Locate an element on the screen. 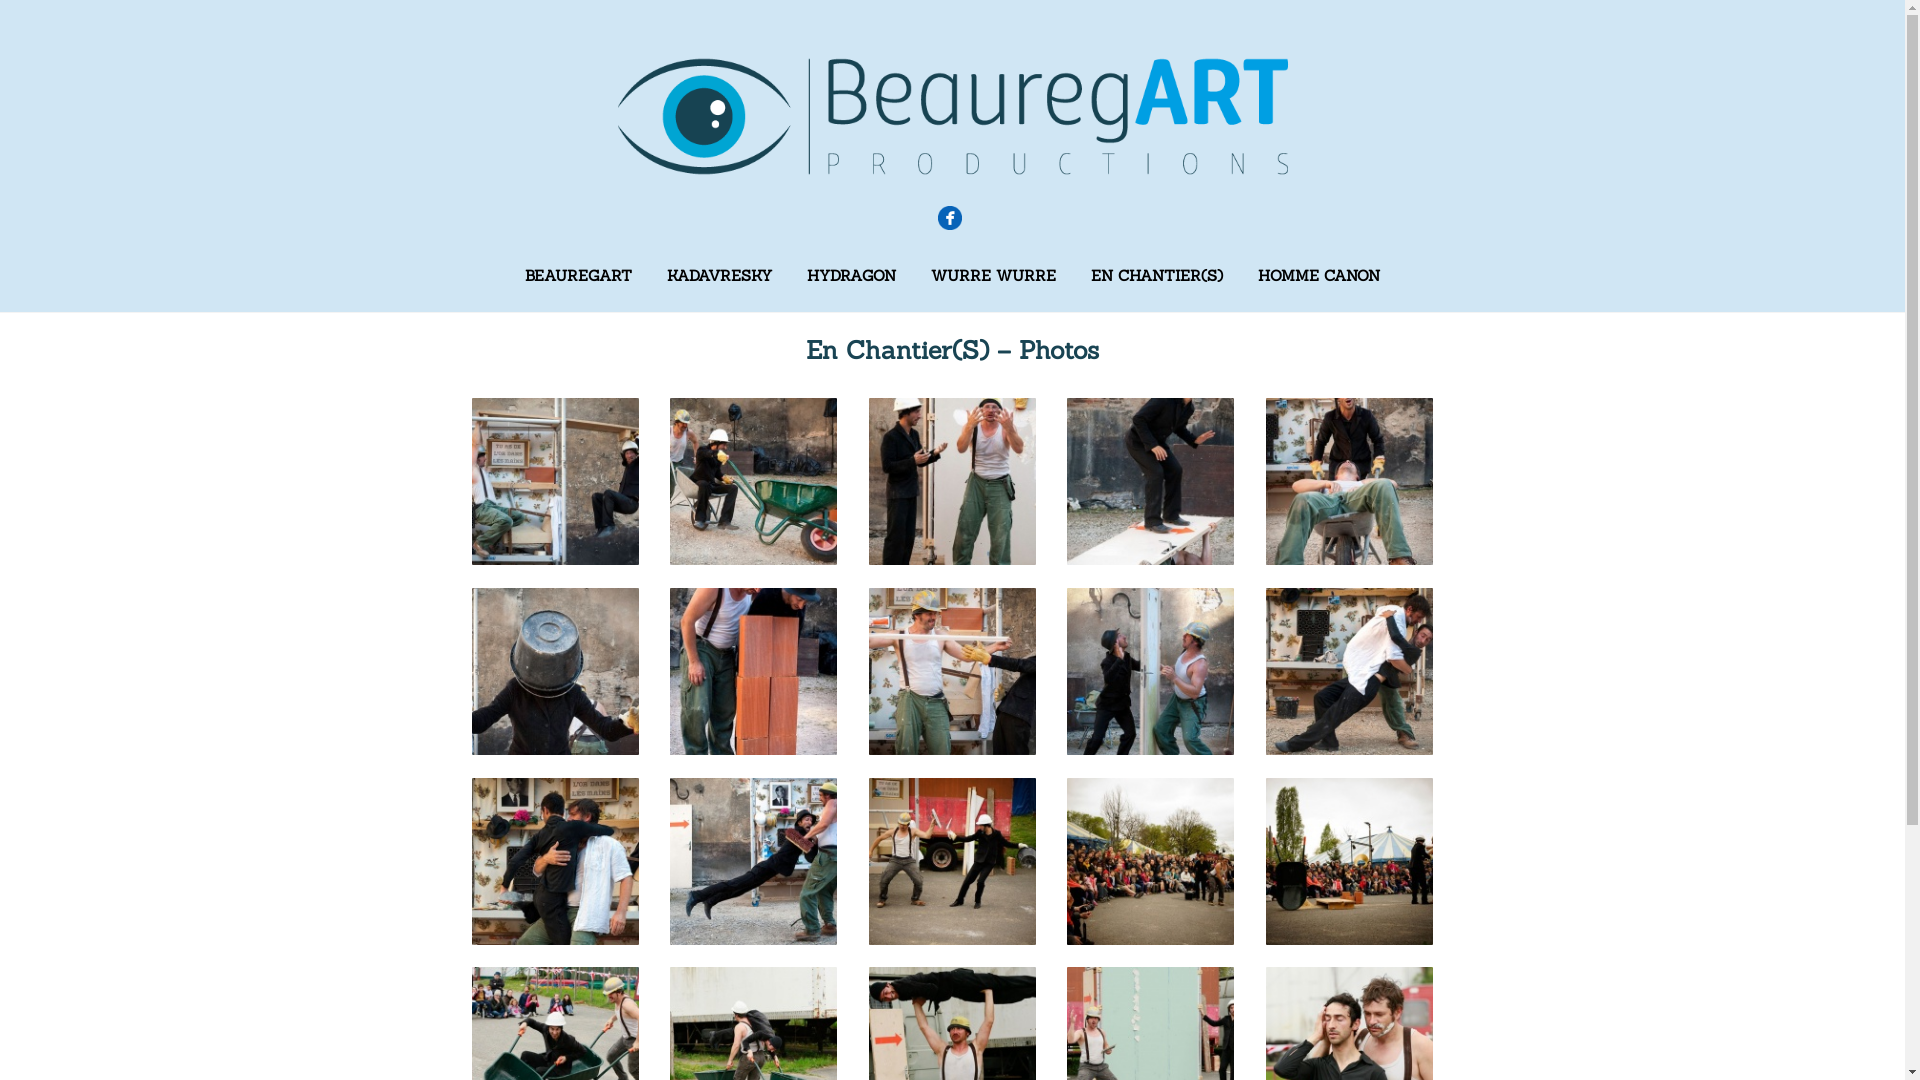 Image resolution: width=1920 pixels, height=1080 pixels. photo_en_chantiers_002 is located at coordinates (754, 480).